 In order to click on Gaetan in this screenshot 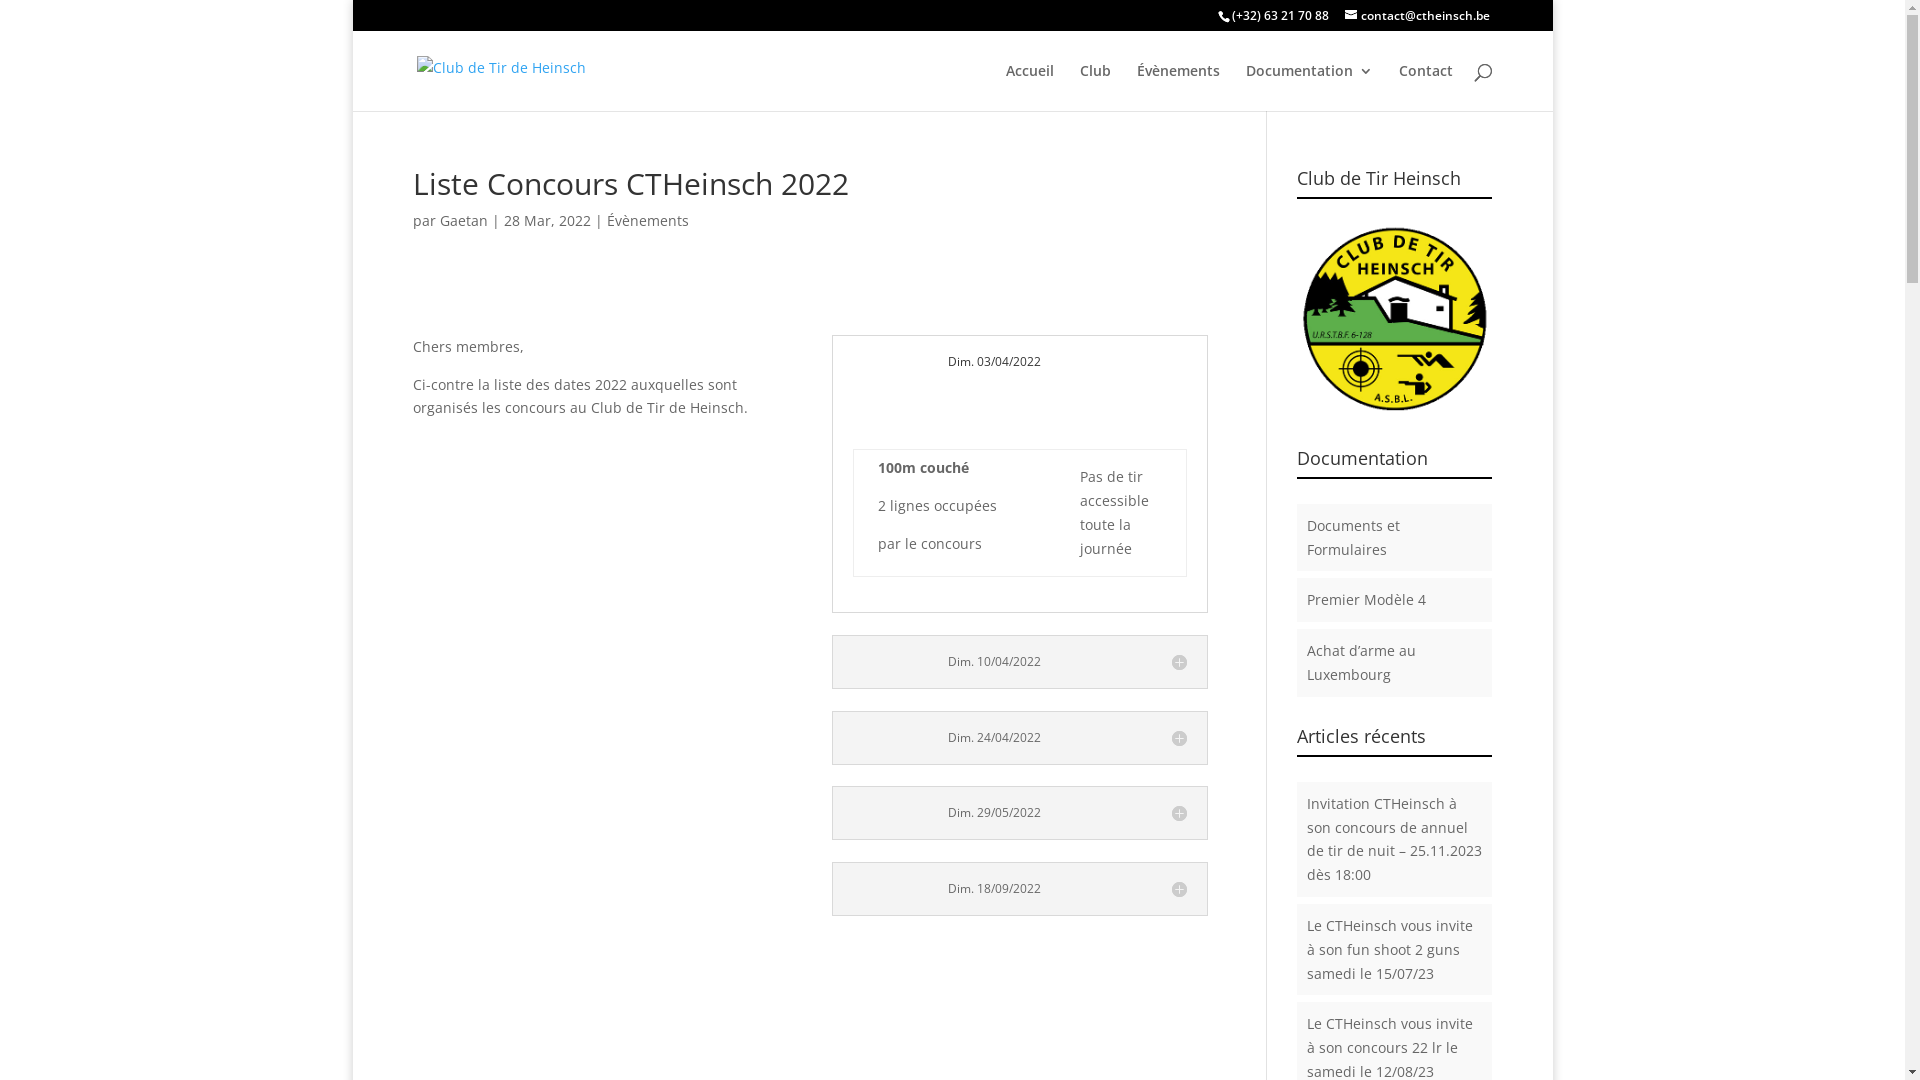, I will do `click(464, 220)`.